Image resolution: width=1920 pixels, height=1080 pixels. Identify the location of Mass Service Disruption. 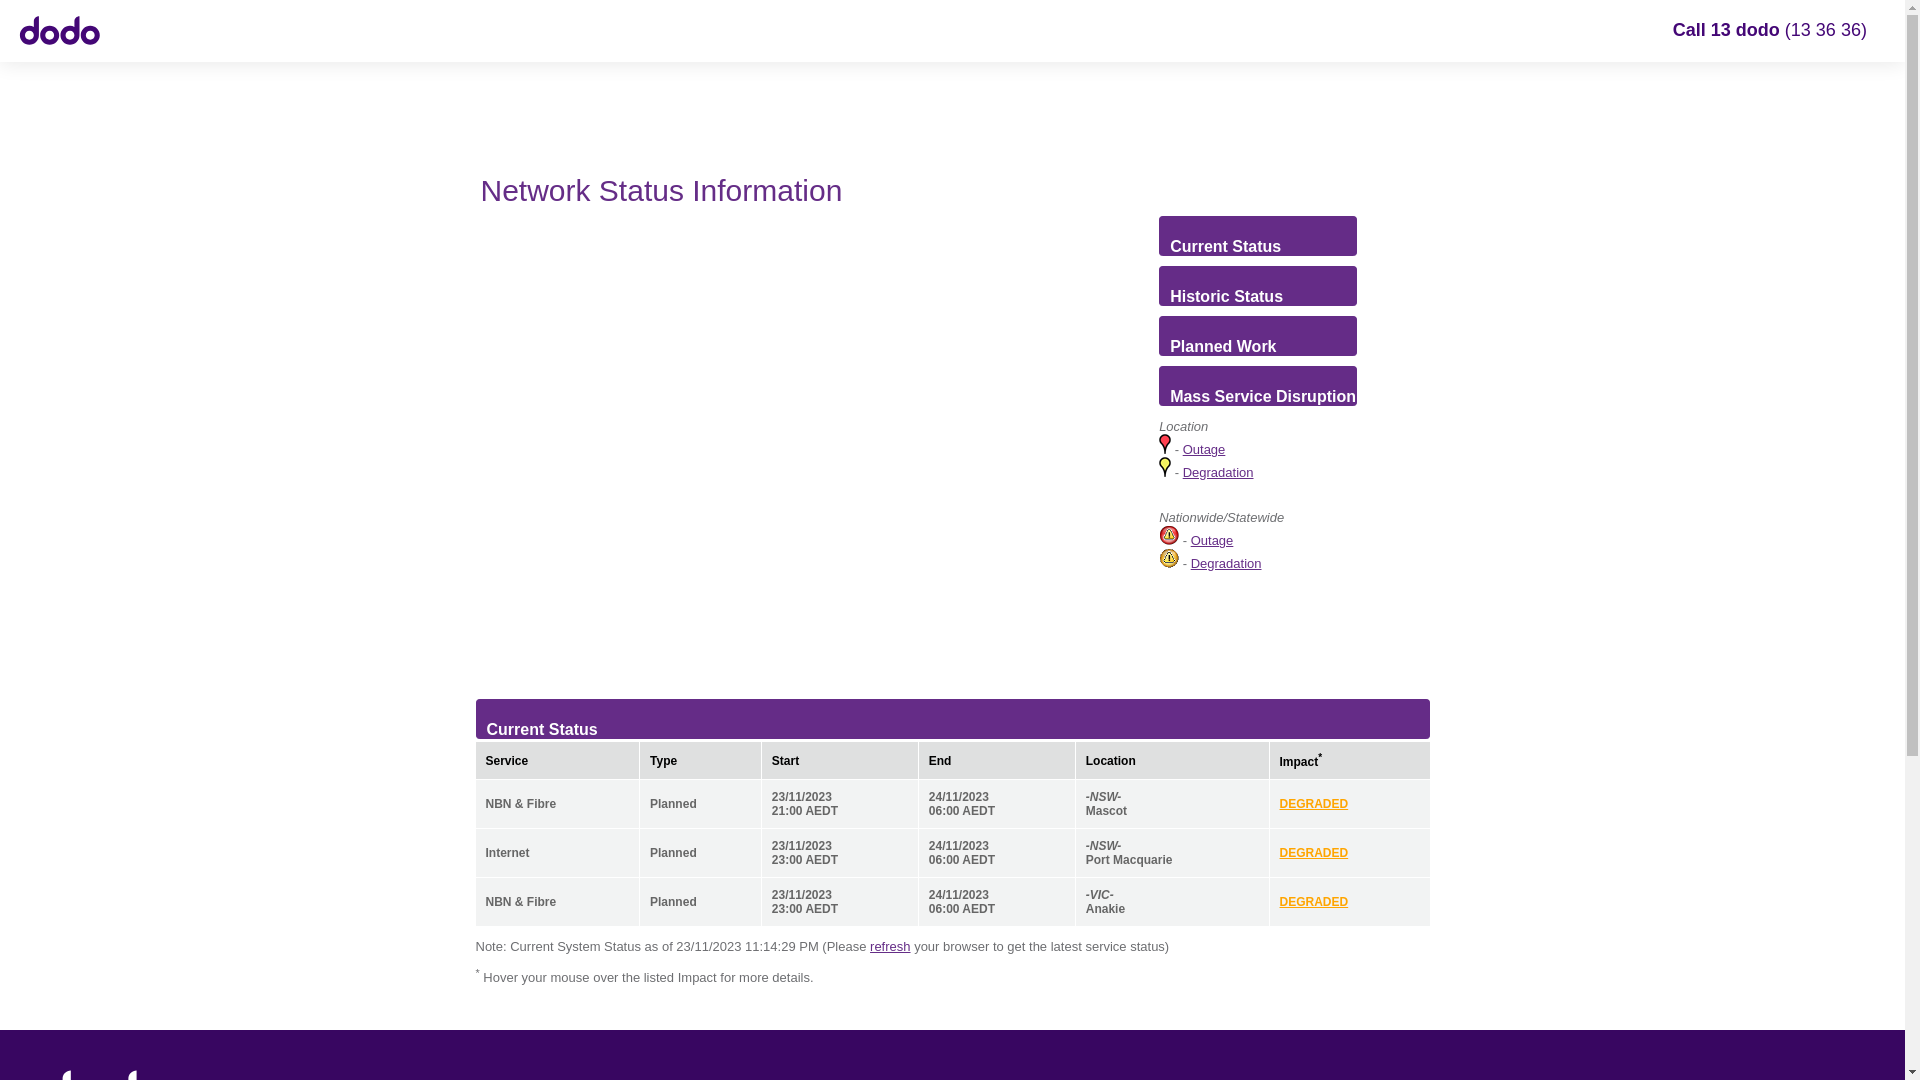
(1258, 386).